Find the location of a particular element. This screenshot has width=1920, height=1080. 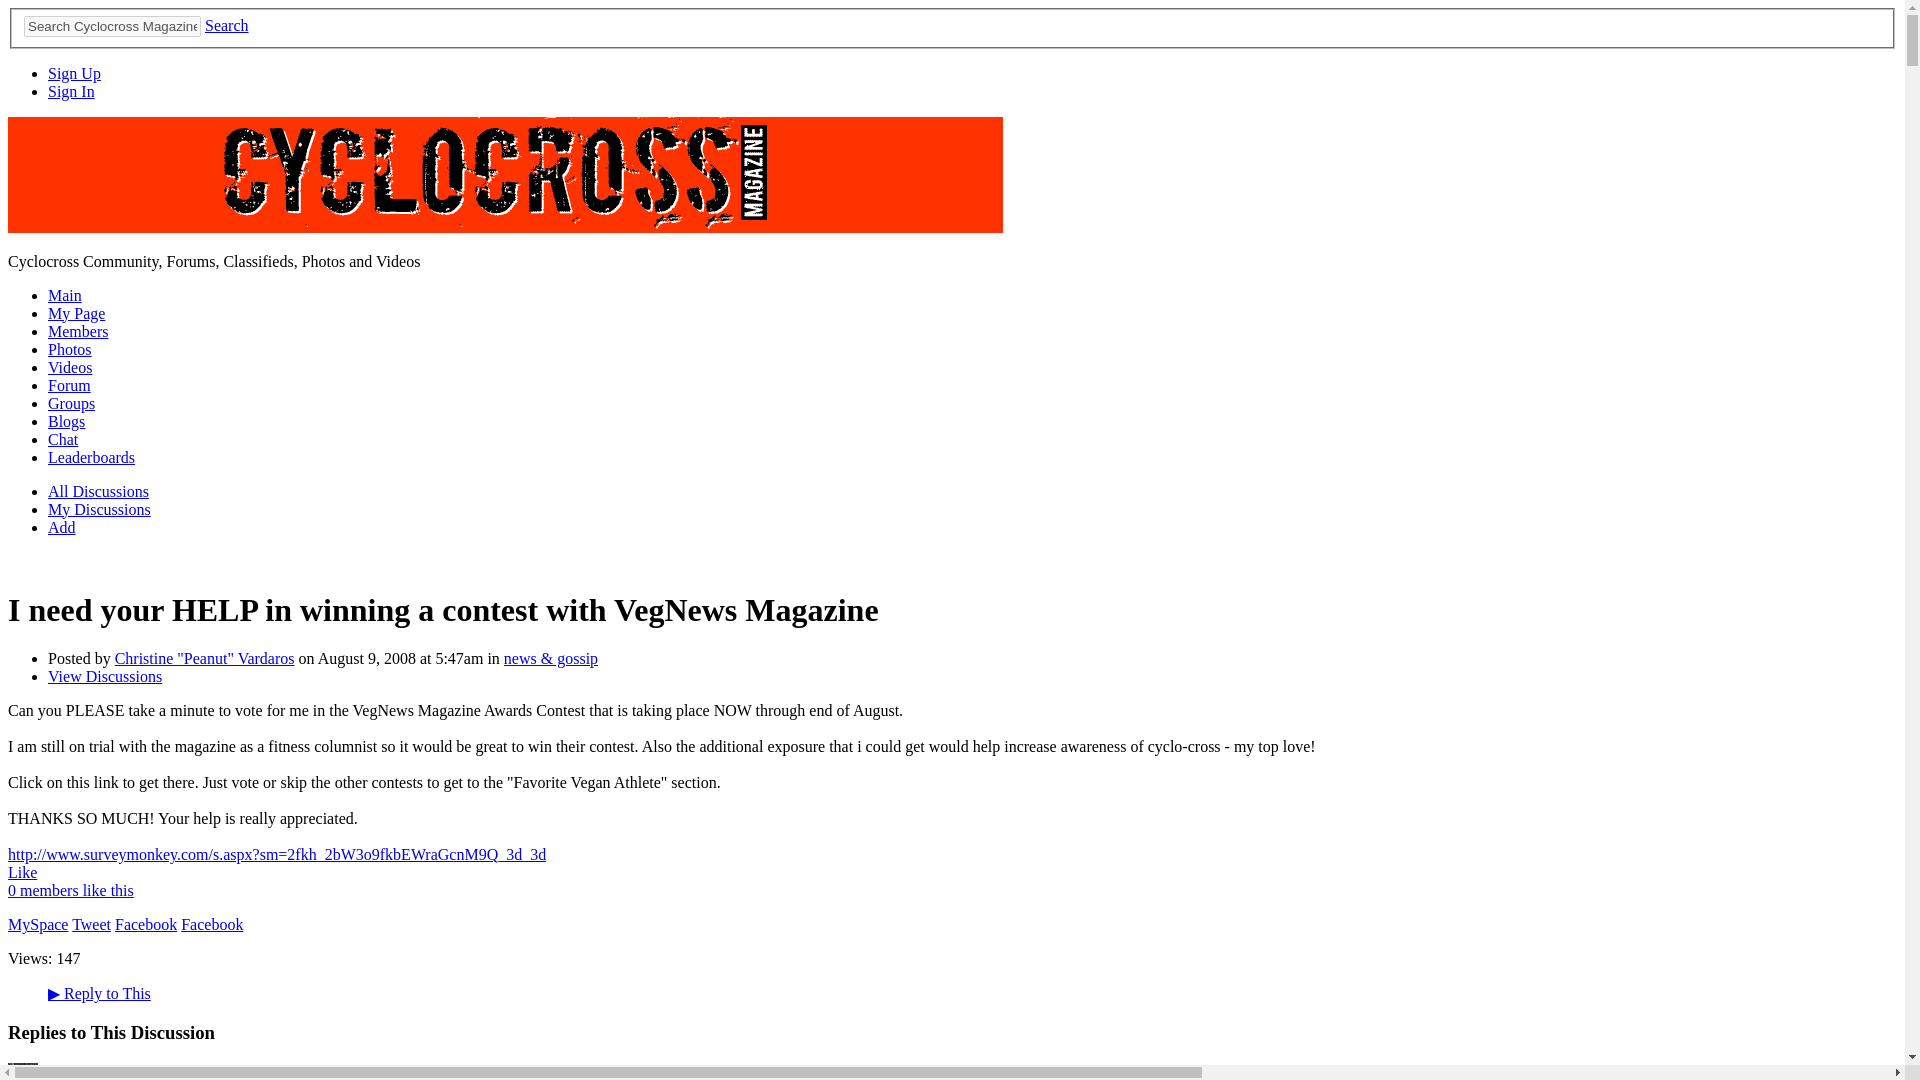

MySpace is located at coordinates (37, 924).